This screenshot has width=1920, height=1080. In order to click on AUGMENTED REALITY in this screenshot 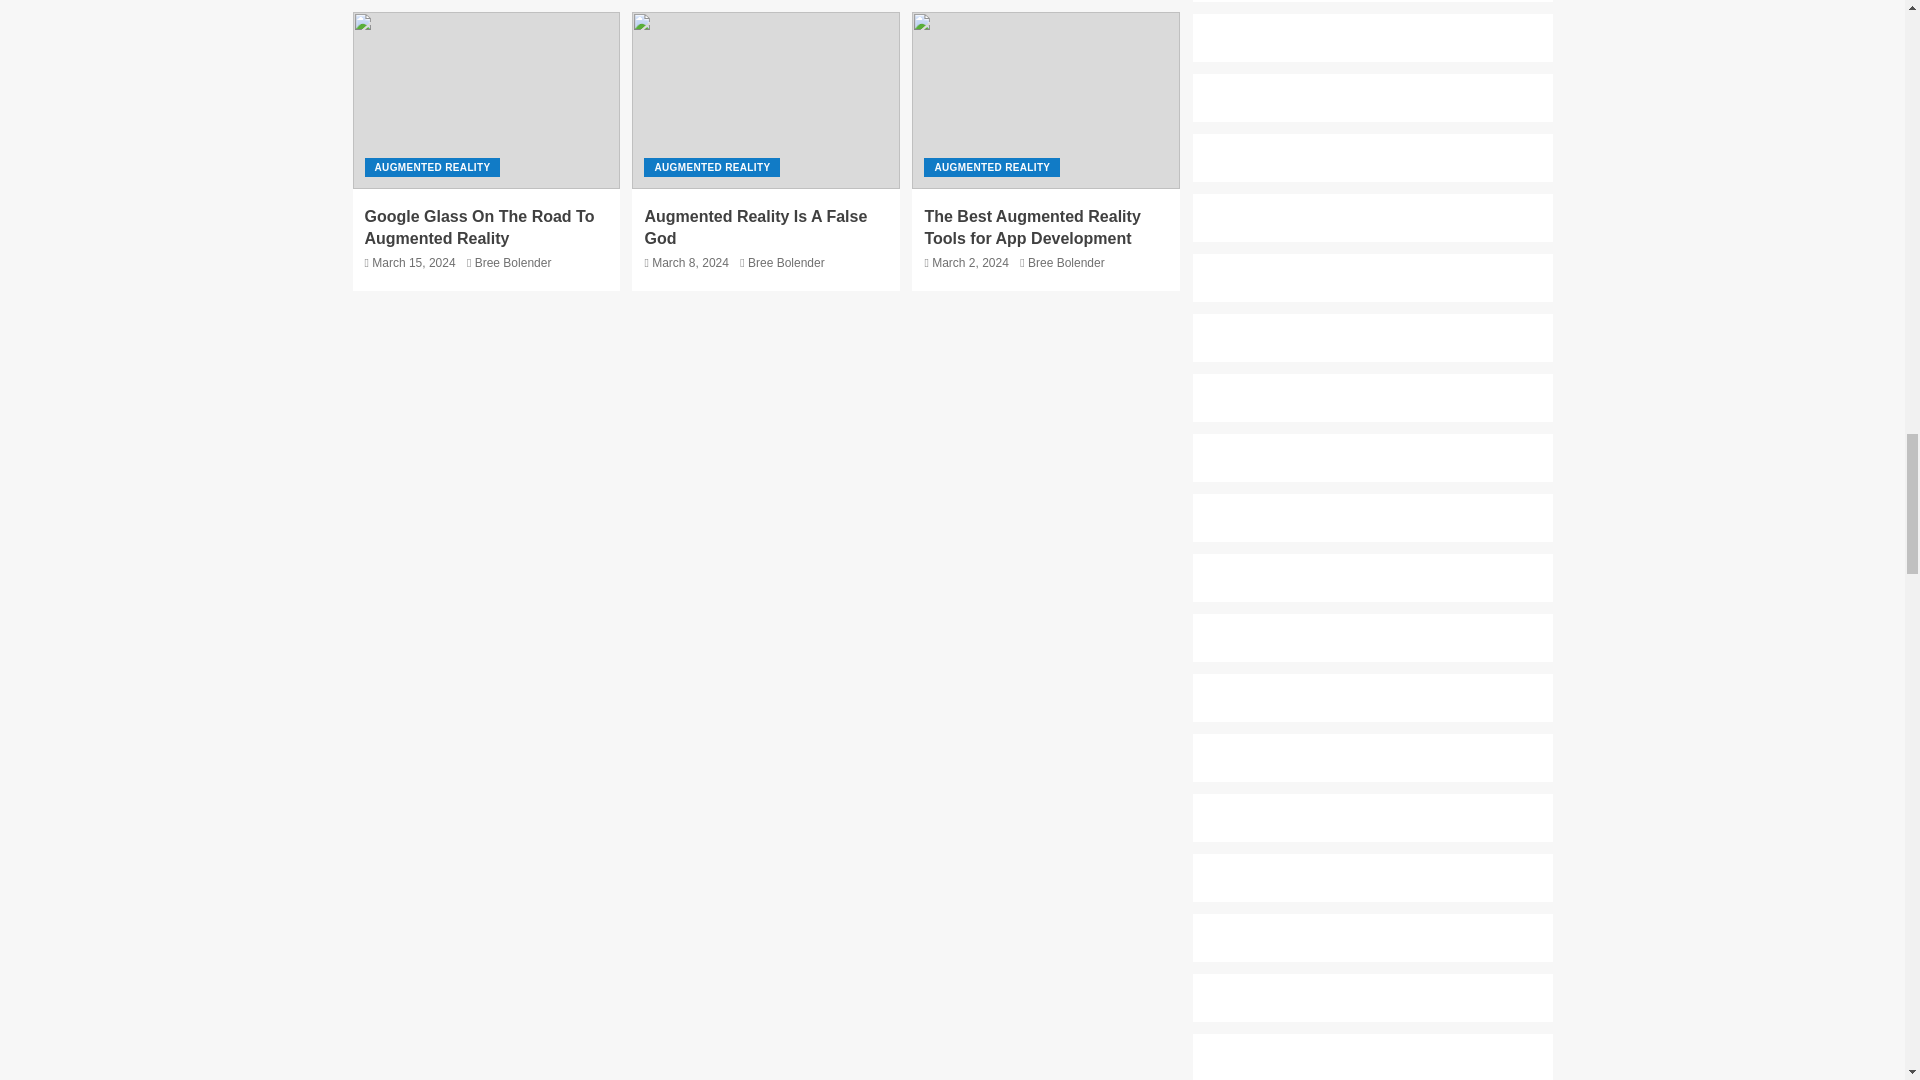, I will do `click(991, 167)`.